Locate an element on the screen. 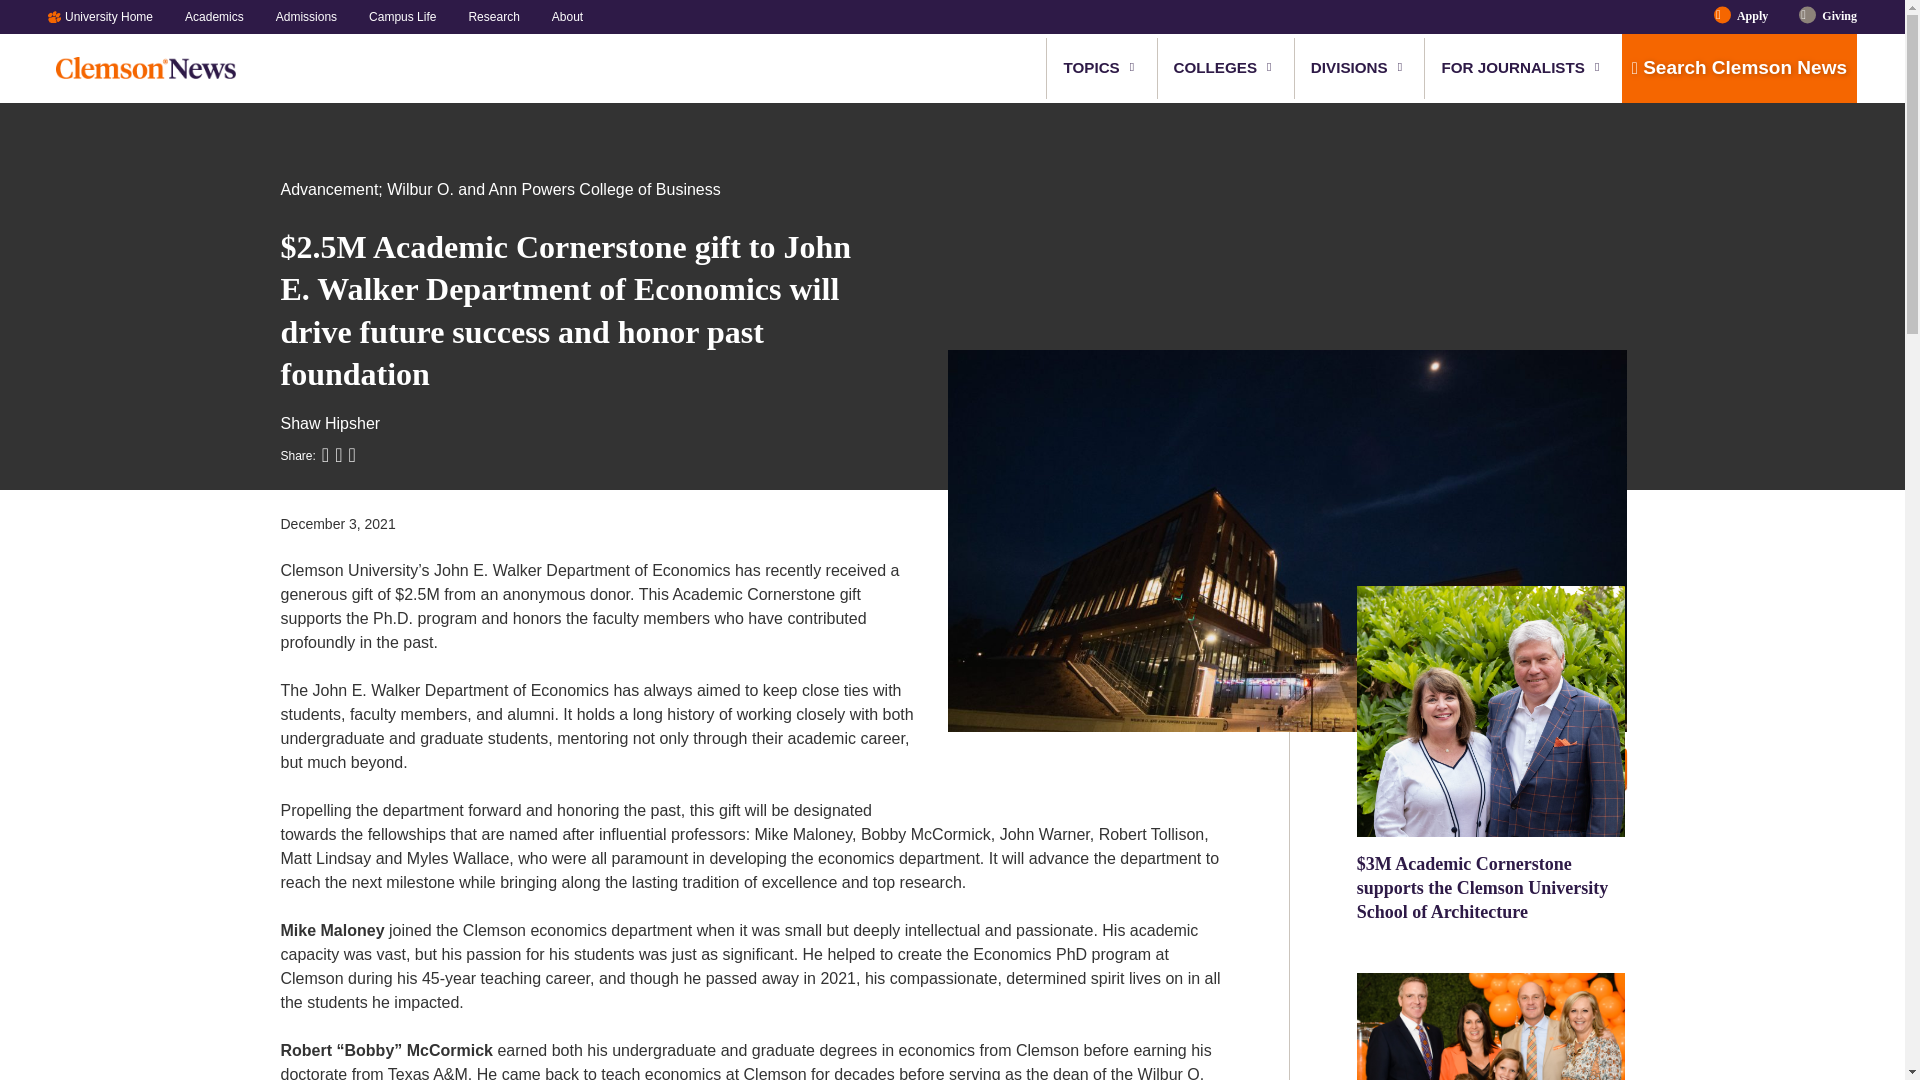  Campus Life is located at coordinates (402, 16).